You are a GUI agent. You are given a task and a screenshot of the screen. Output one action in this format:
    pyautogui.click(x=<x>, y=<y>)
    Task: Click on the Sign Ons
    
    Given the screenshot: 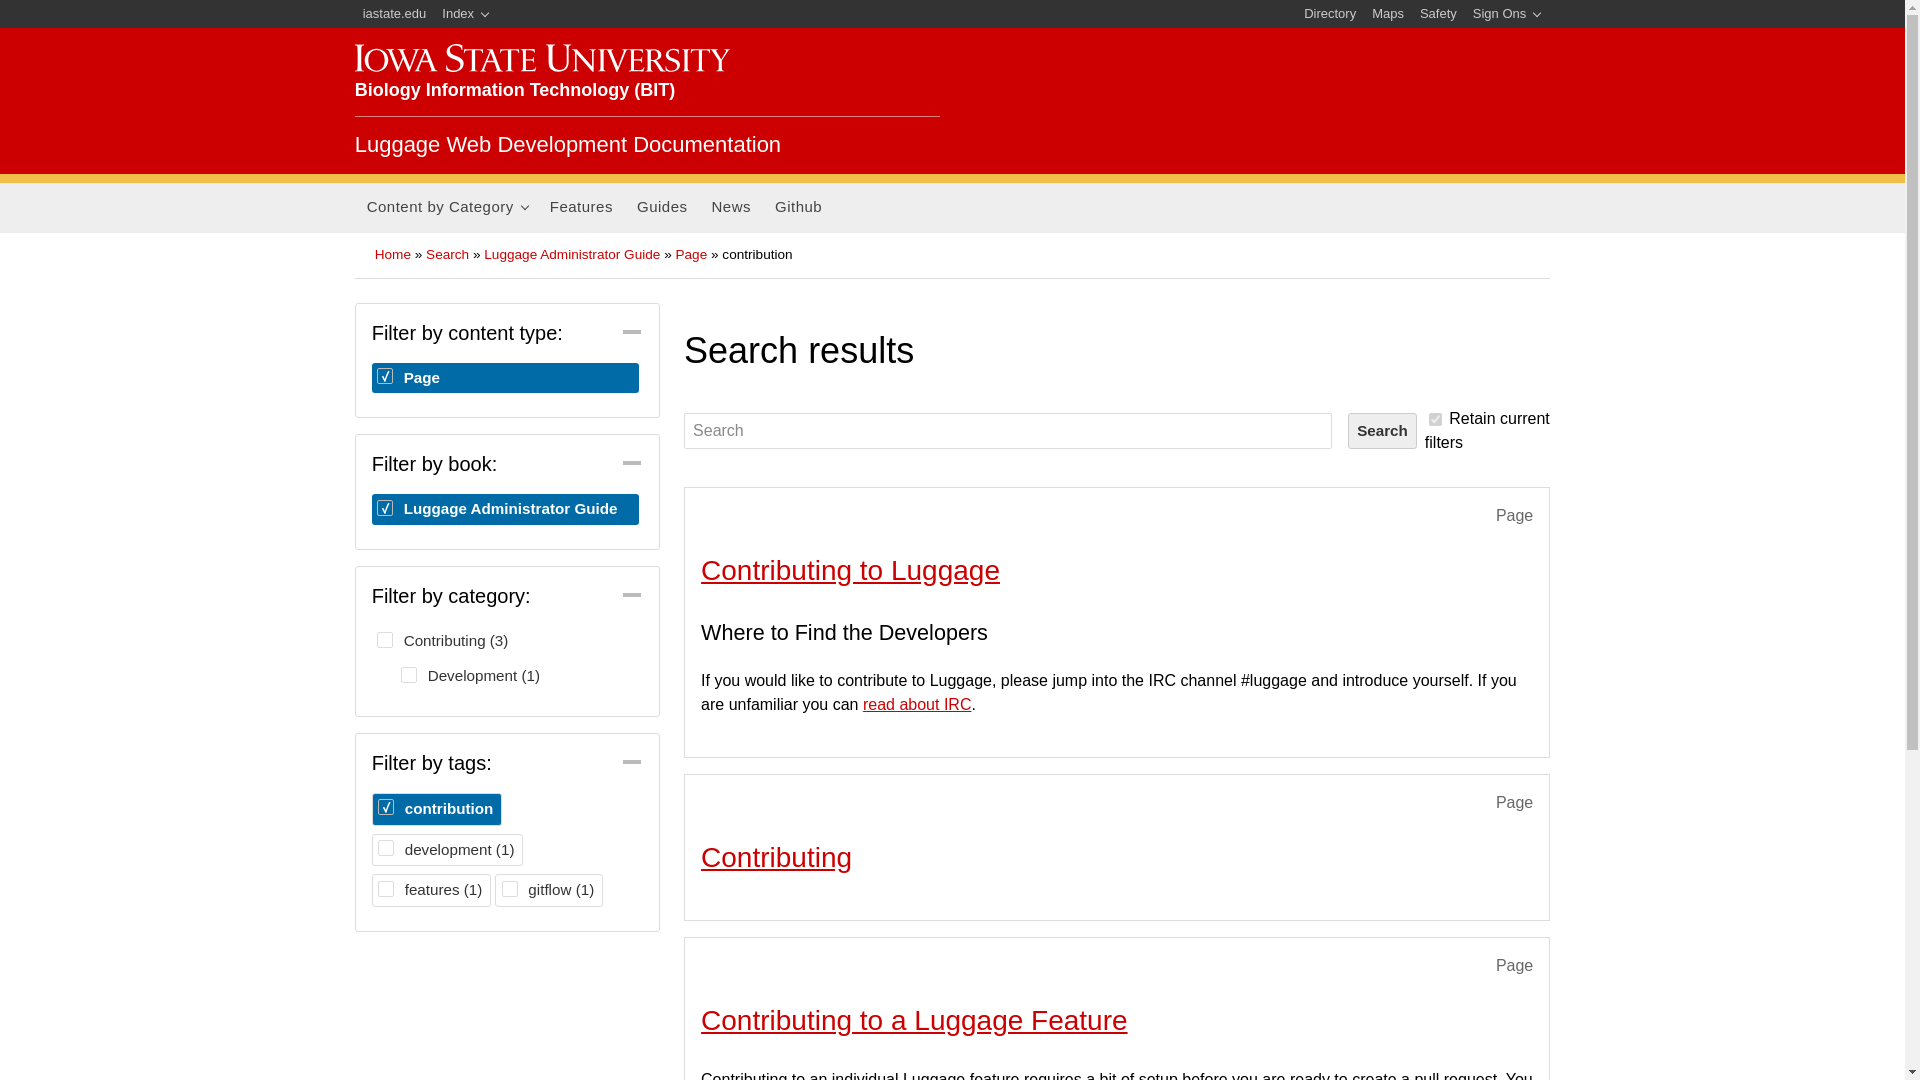 What is the action you would take?
    pyautogui.click(x=1506, y=14)
    